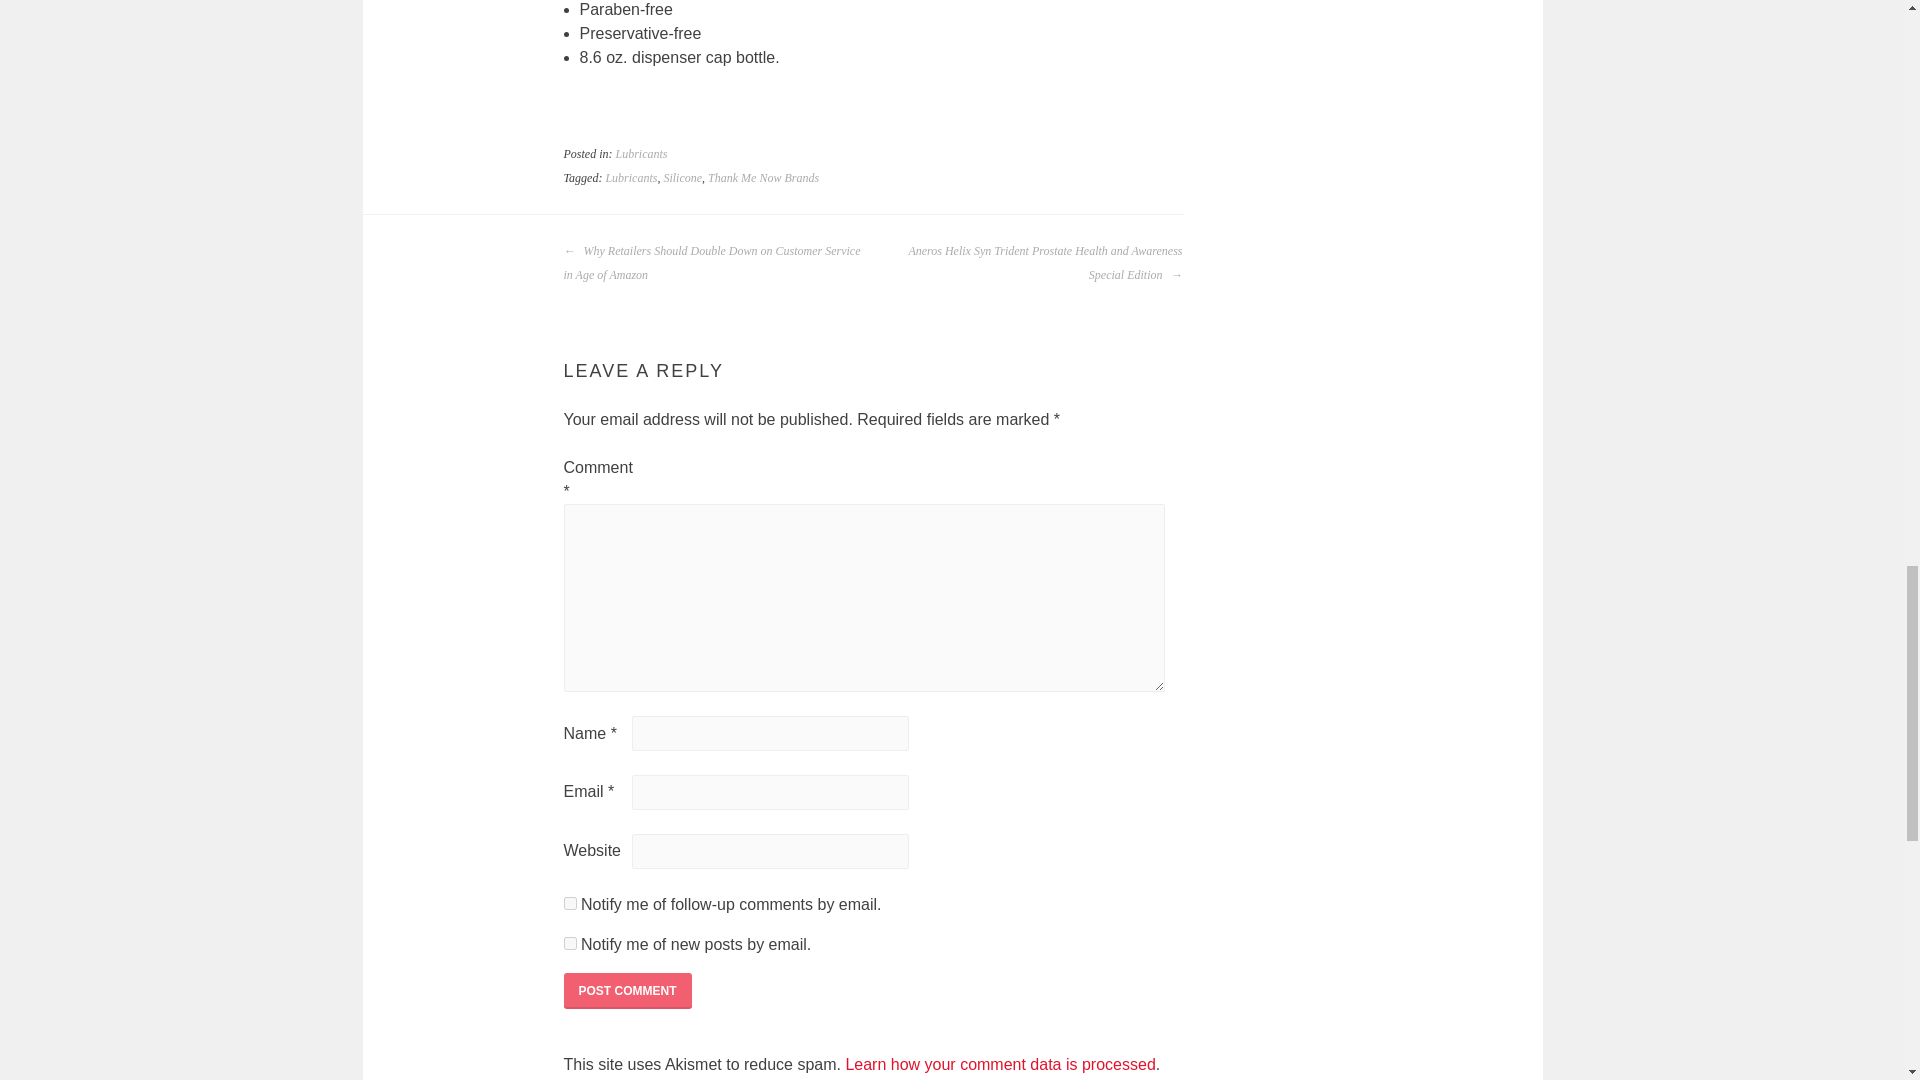  What do you see at coordinates (1000, 1064) in the screenshot?
I see `Learn how your comment data is processed` at bounding box center [1000, 1064].